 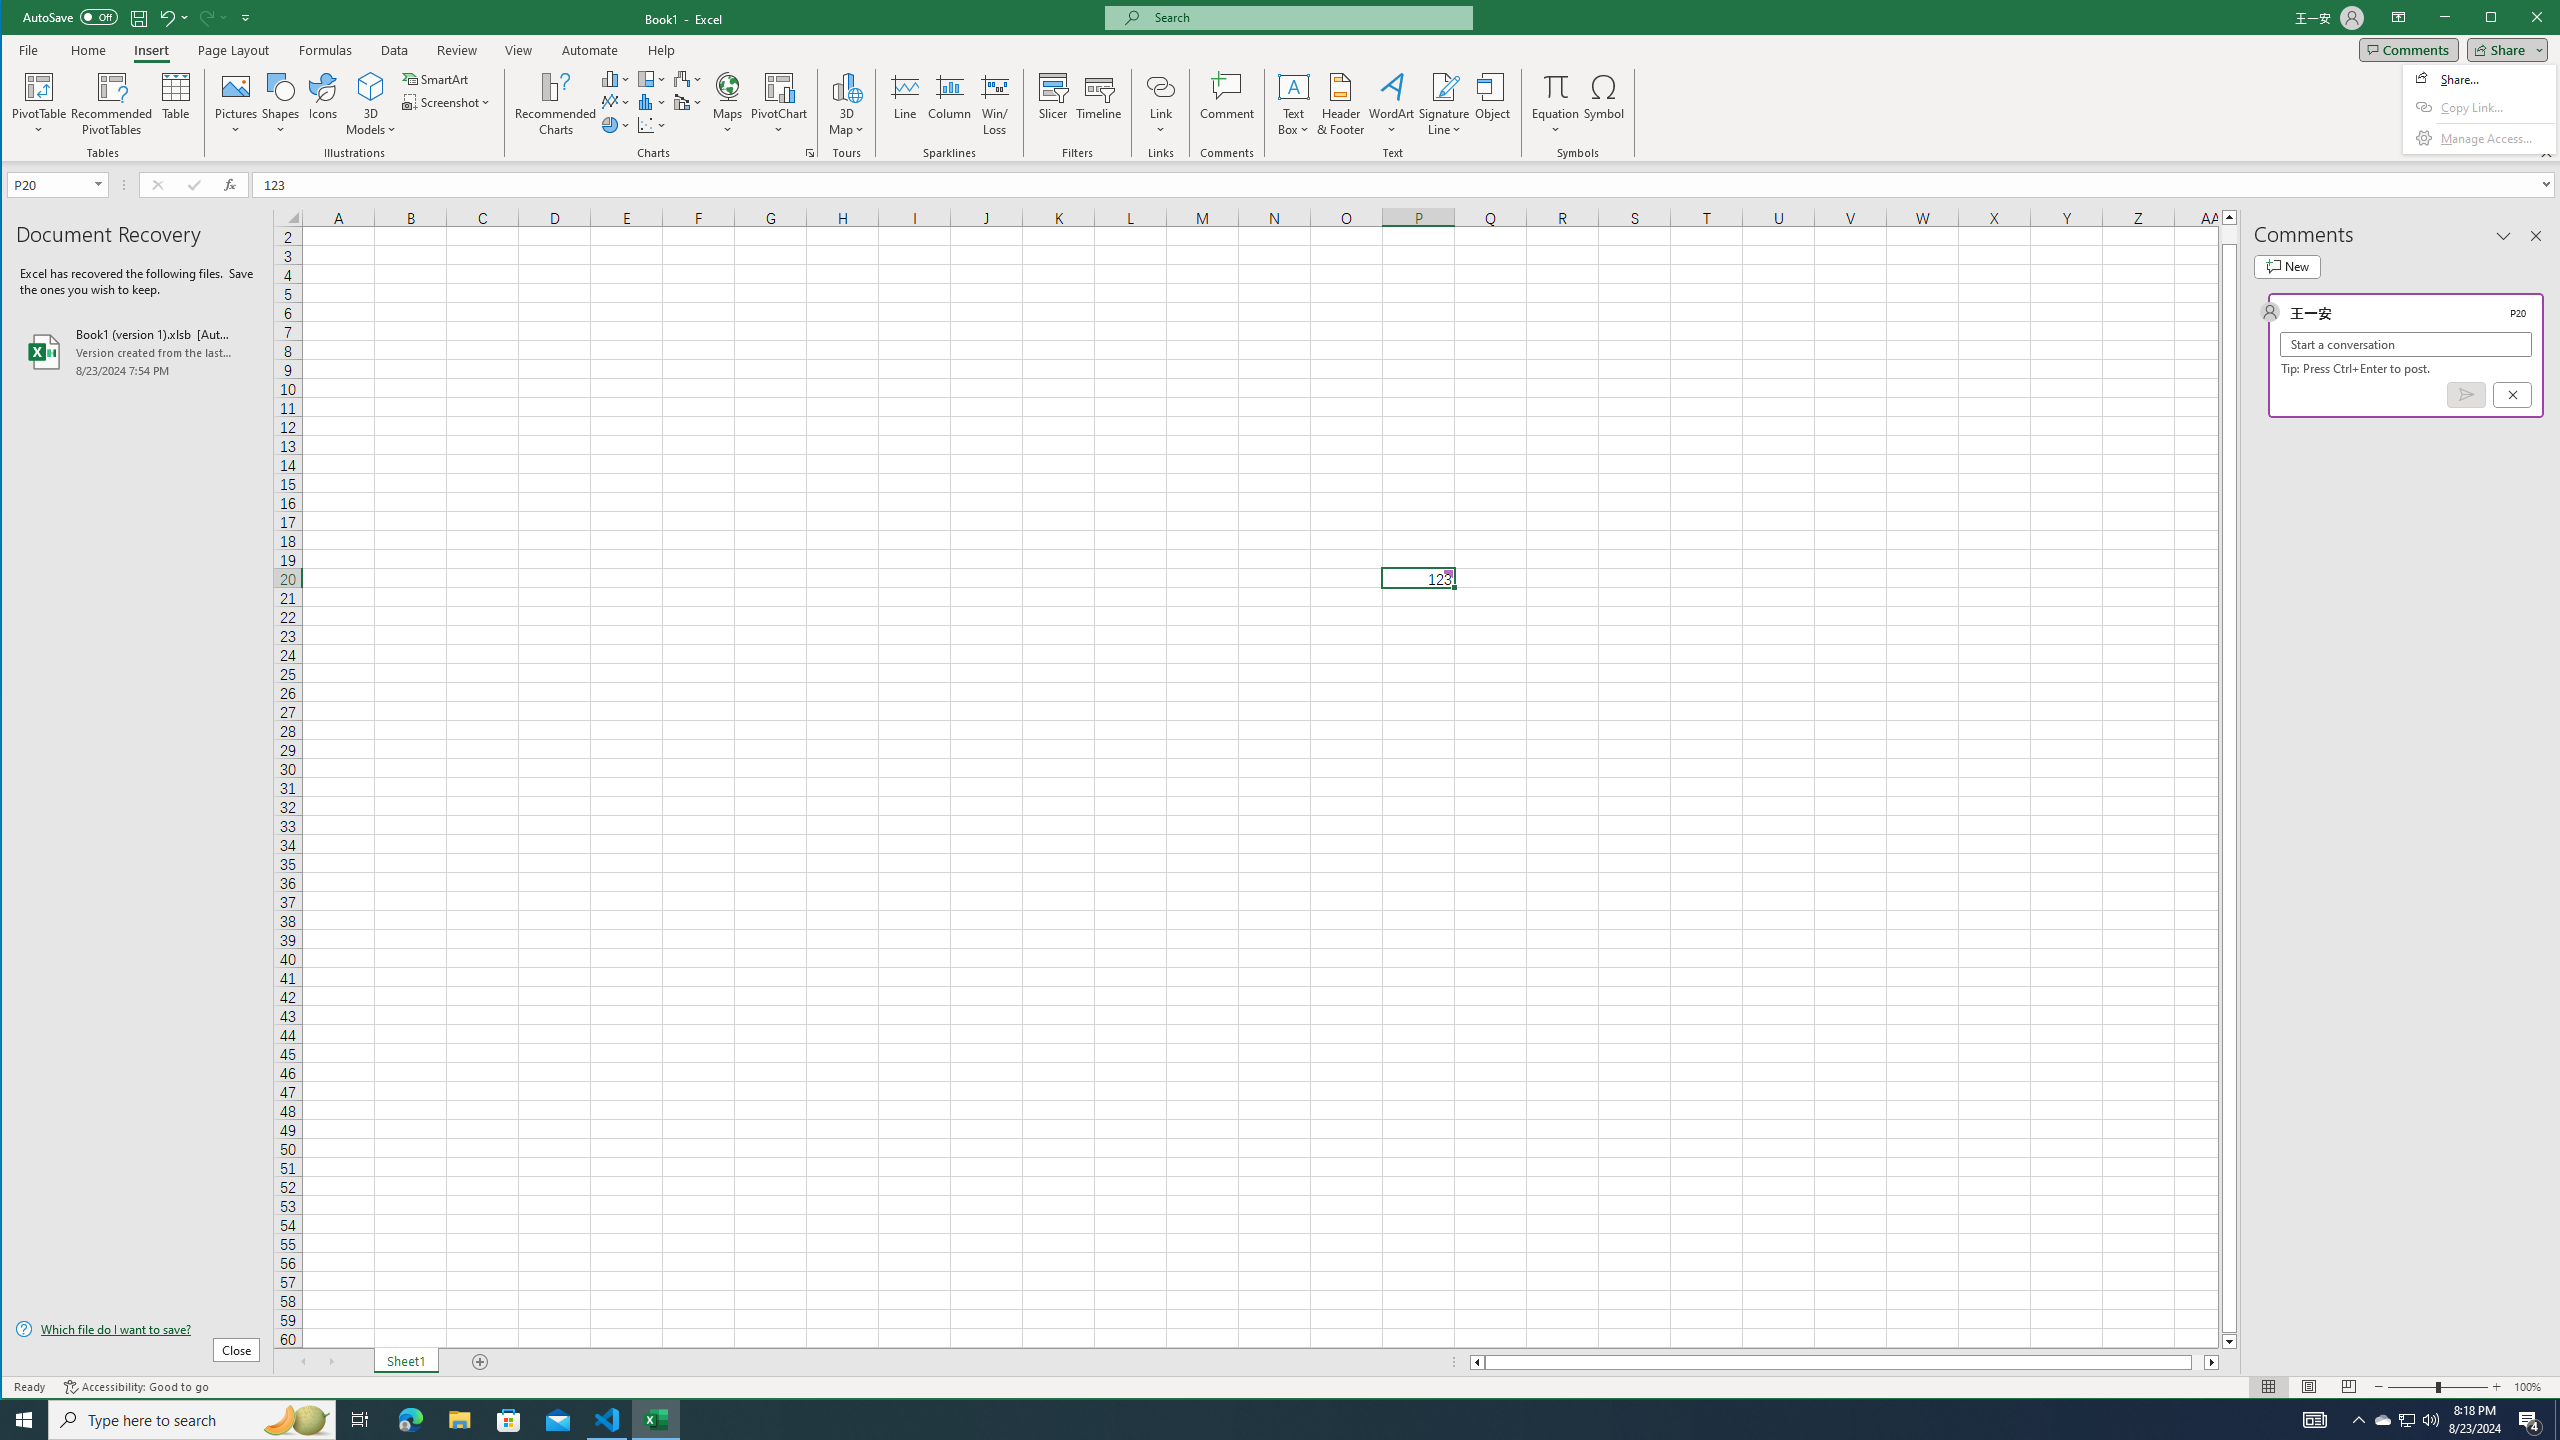 I want to click on Text Box, so click(x=1294, y=104).